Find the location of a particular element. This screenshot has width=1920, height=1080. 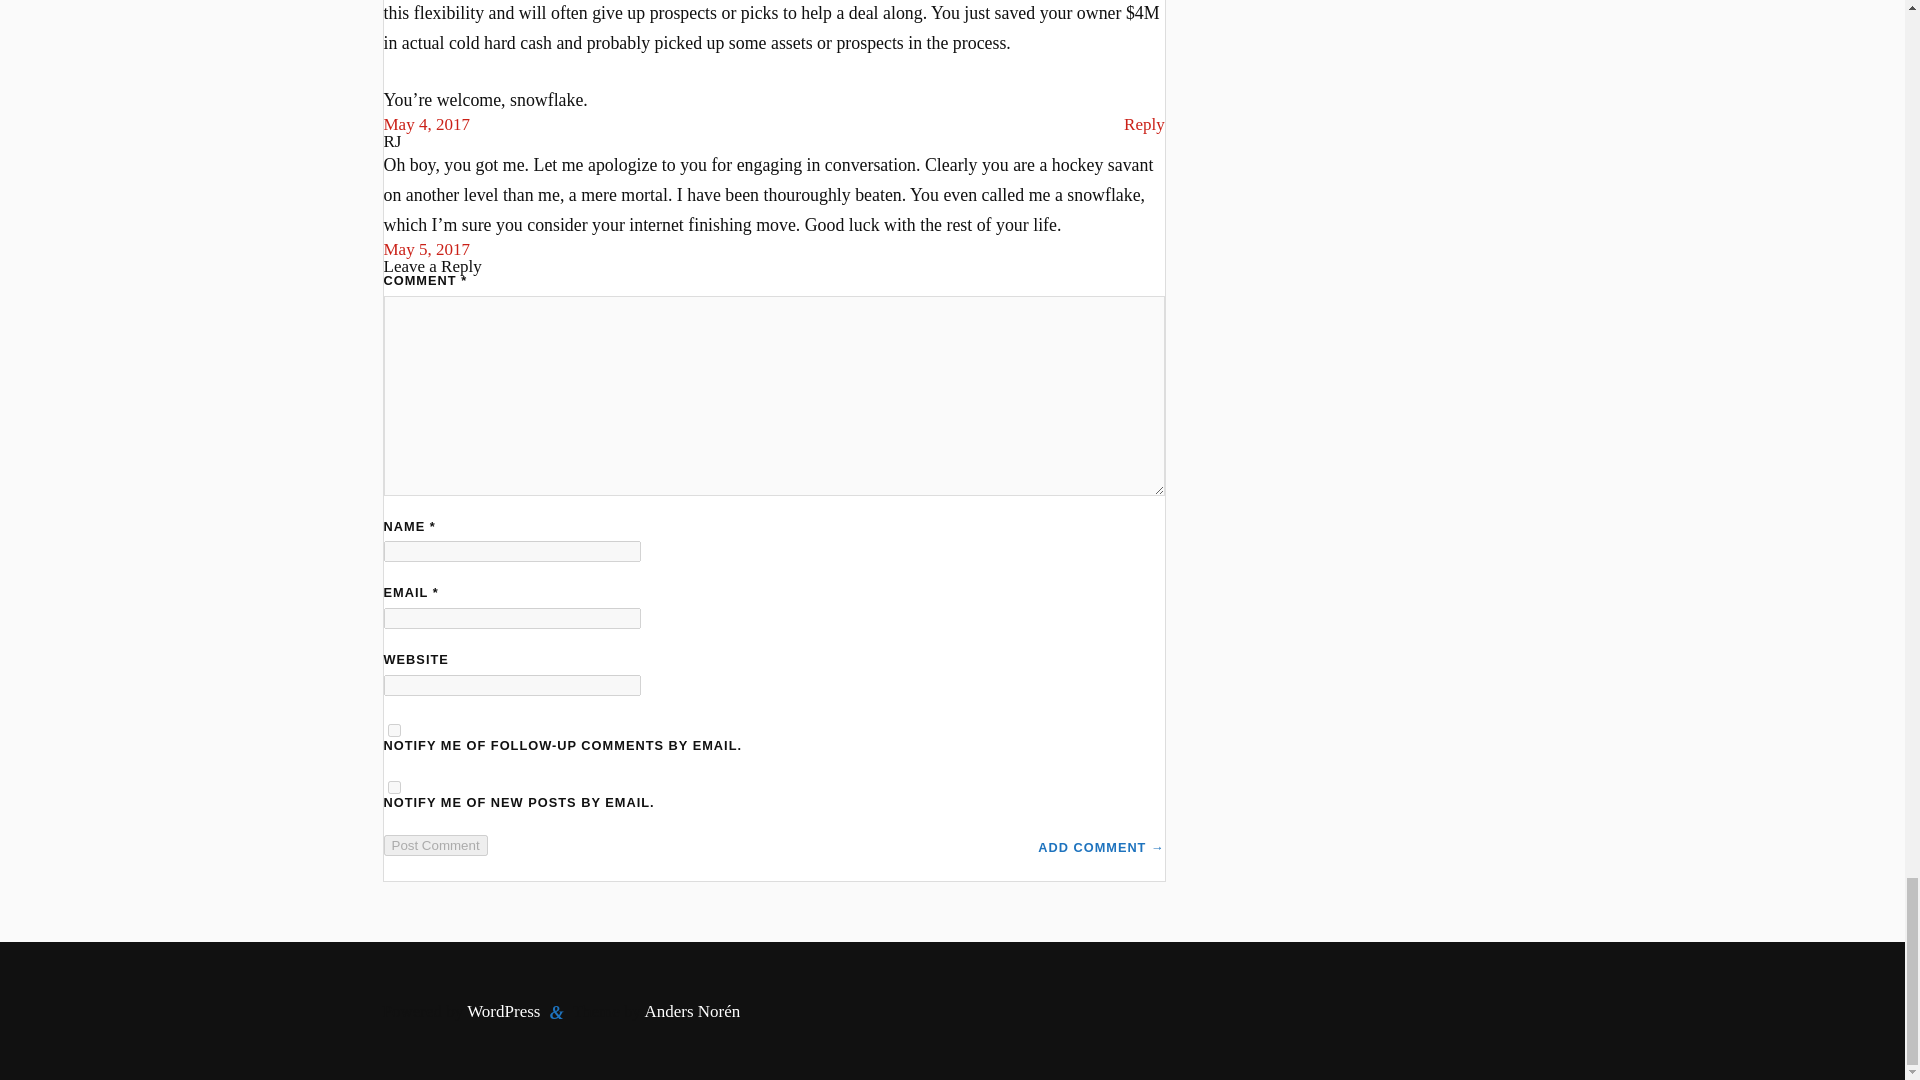

May 5, 2017 at 8:39 AM is located at coordinates (427, 249).